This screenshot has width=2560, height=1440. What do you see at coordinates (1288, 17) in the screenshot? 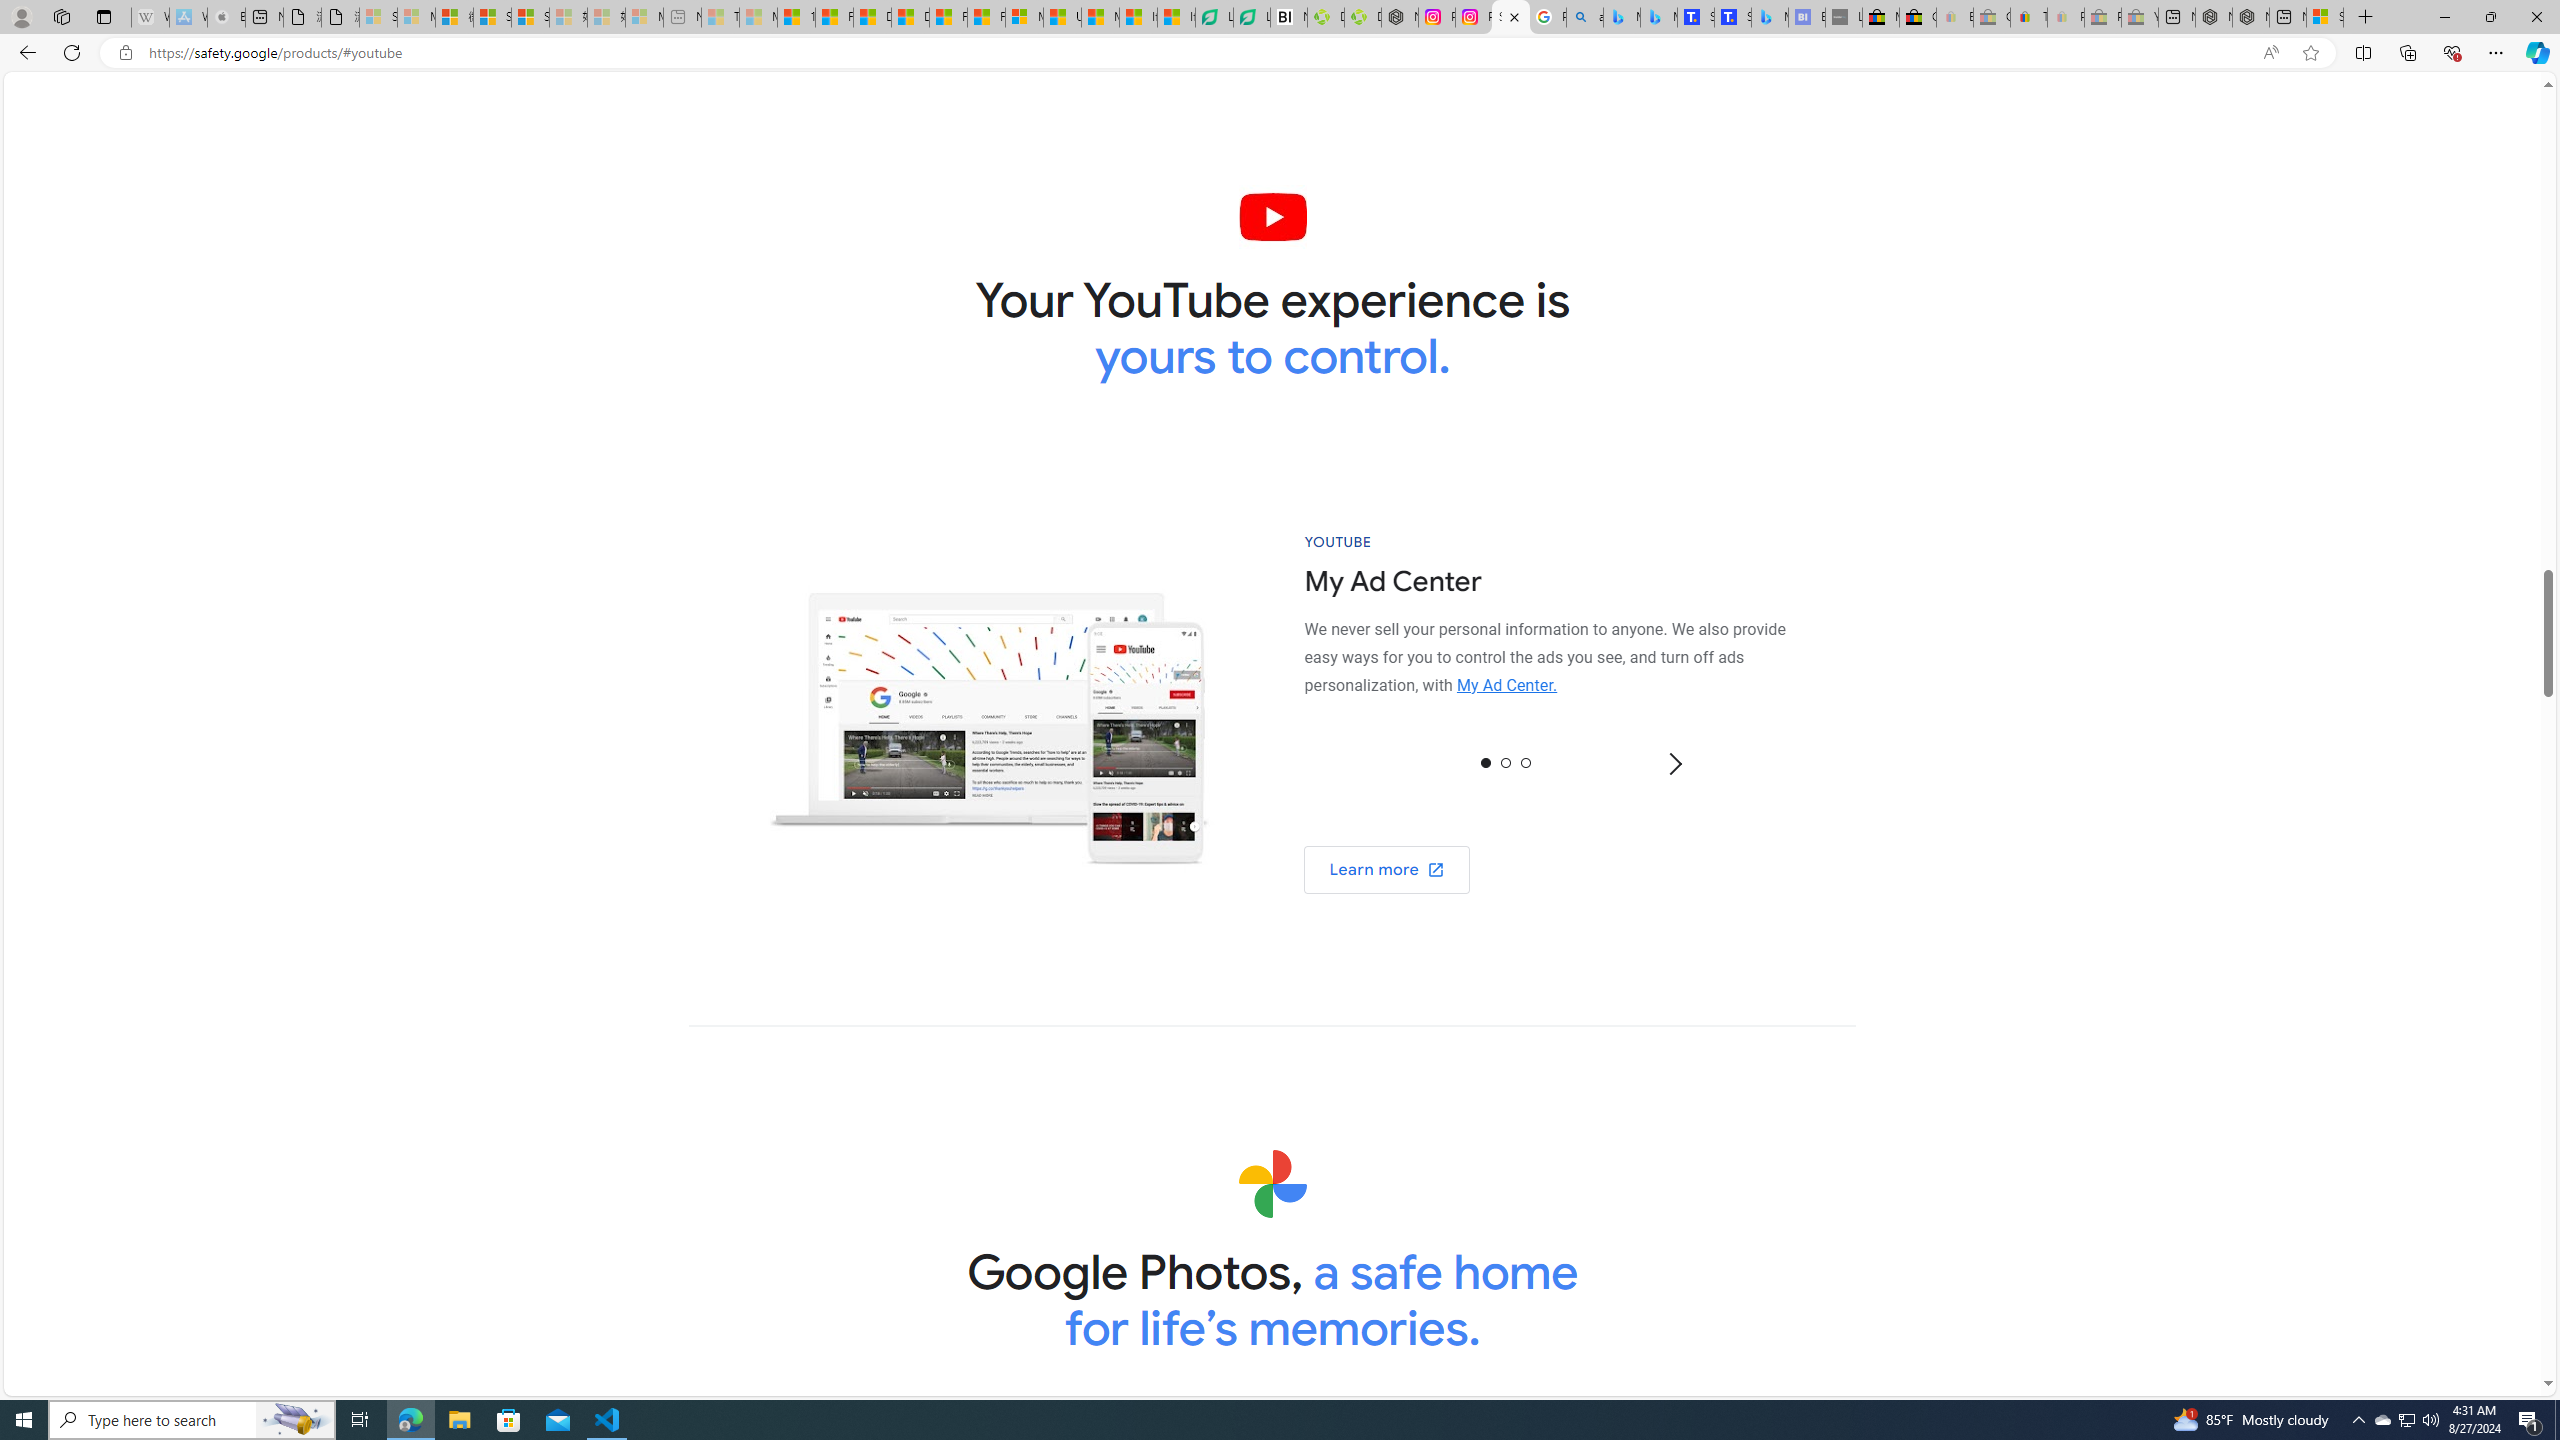
I see `Nvidia va a poner a prueba la paciencia de los inversores` at bounding box center [1288, 17].